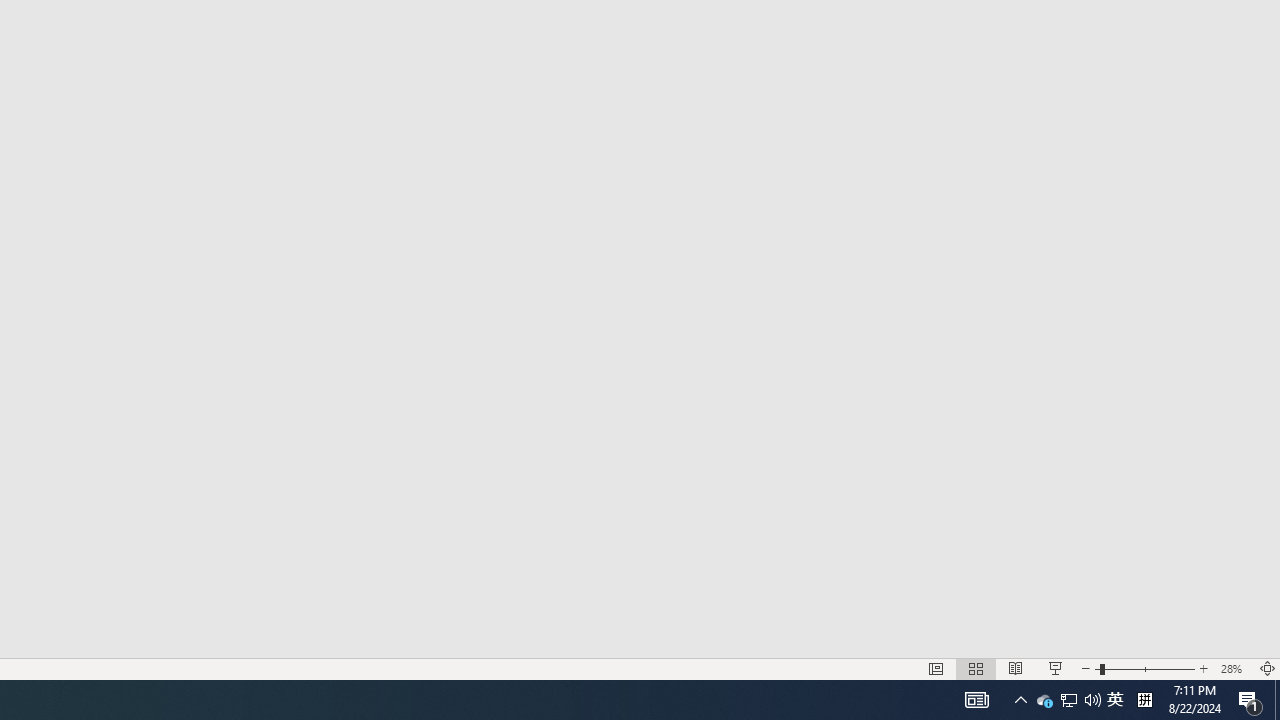 This screenshot has width=1280, height=720. What do you see at coordinates (1234, 668) in the screenshot?
I see `Zoom 28%` at bounding box center [1234, 668].